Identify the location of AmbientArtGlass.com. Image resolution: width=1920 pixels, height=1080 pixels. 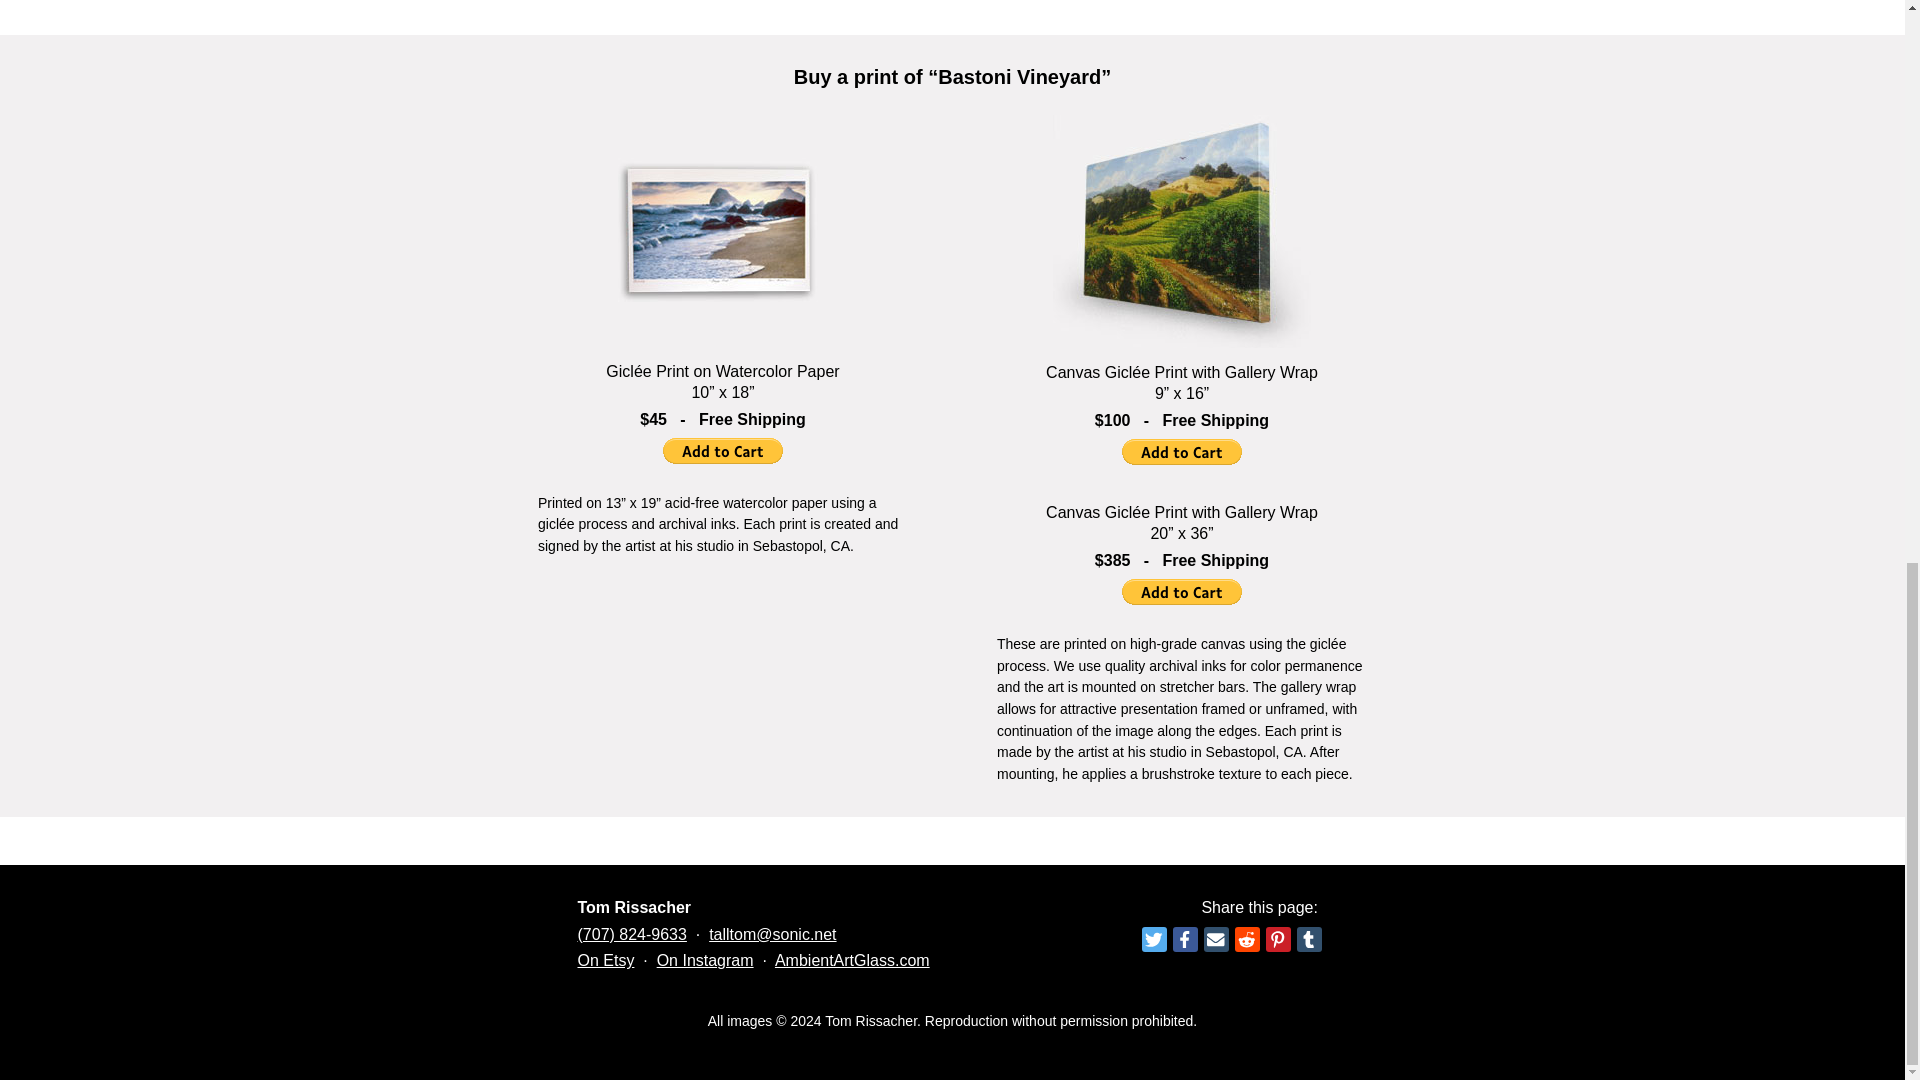
(852, 960).